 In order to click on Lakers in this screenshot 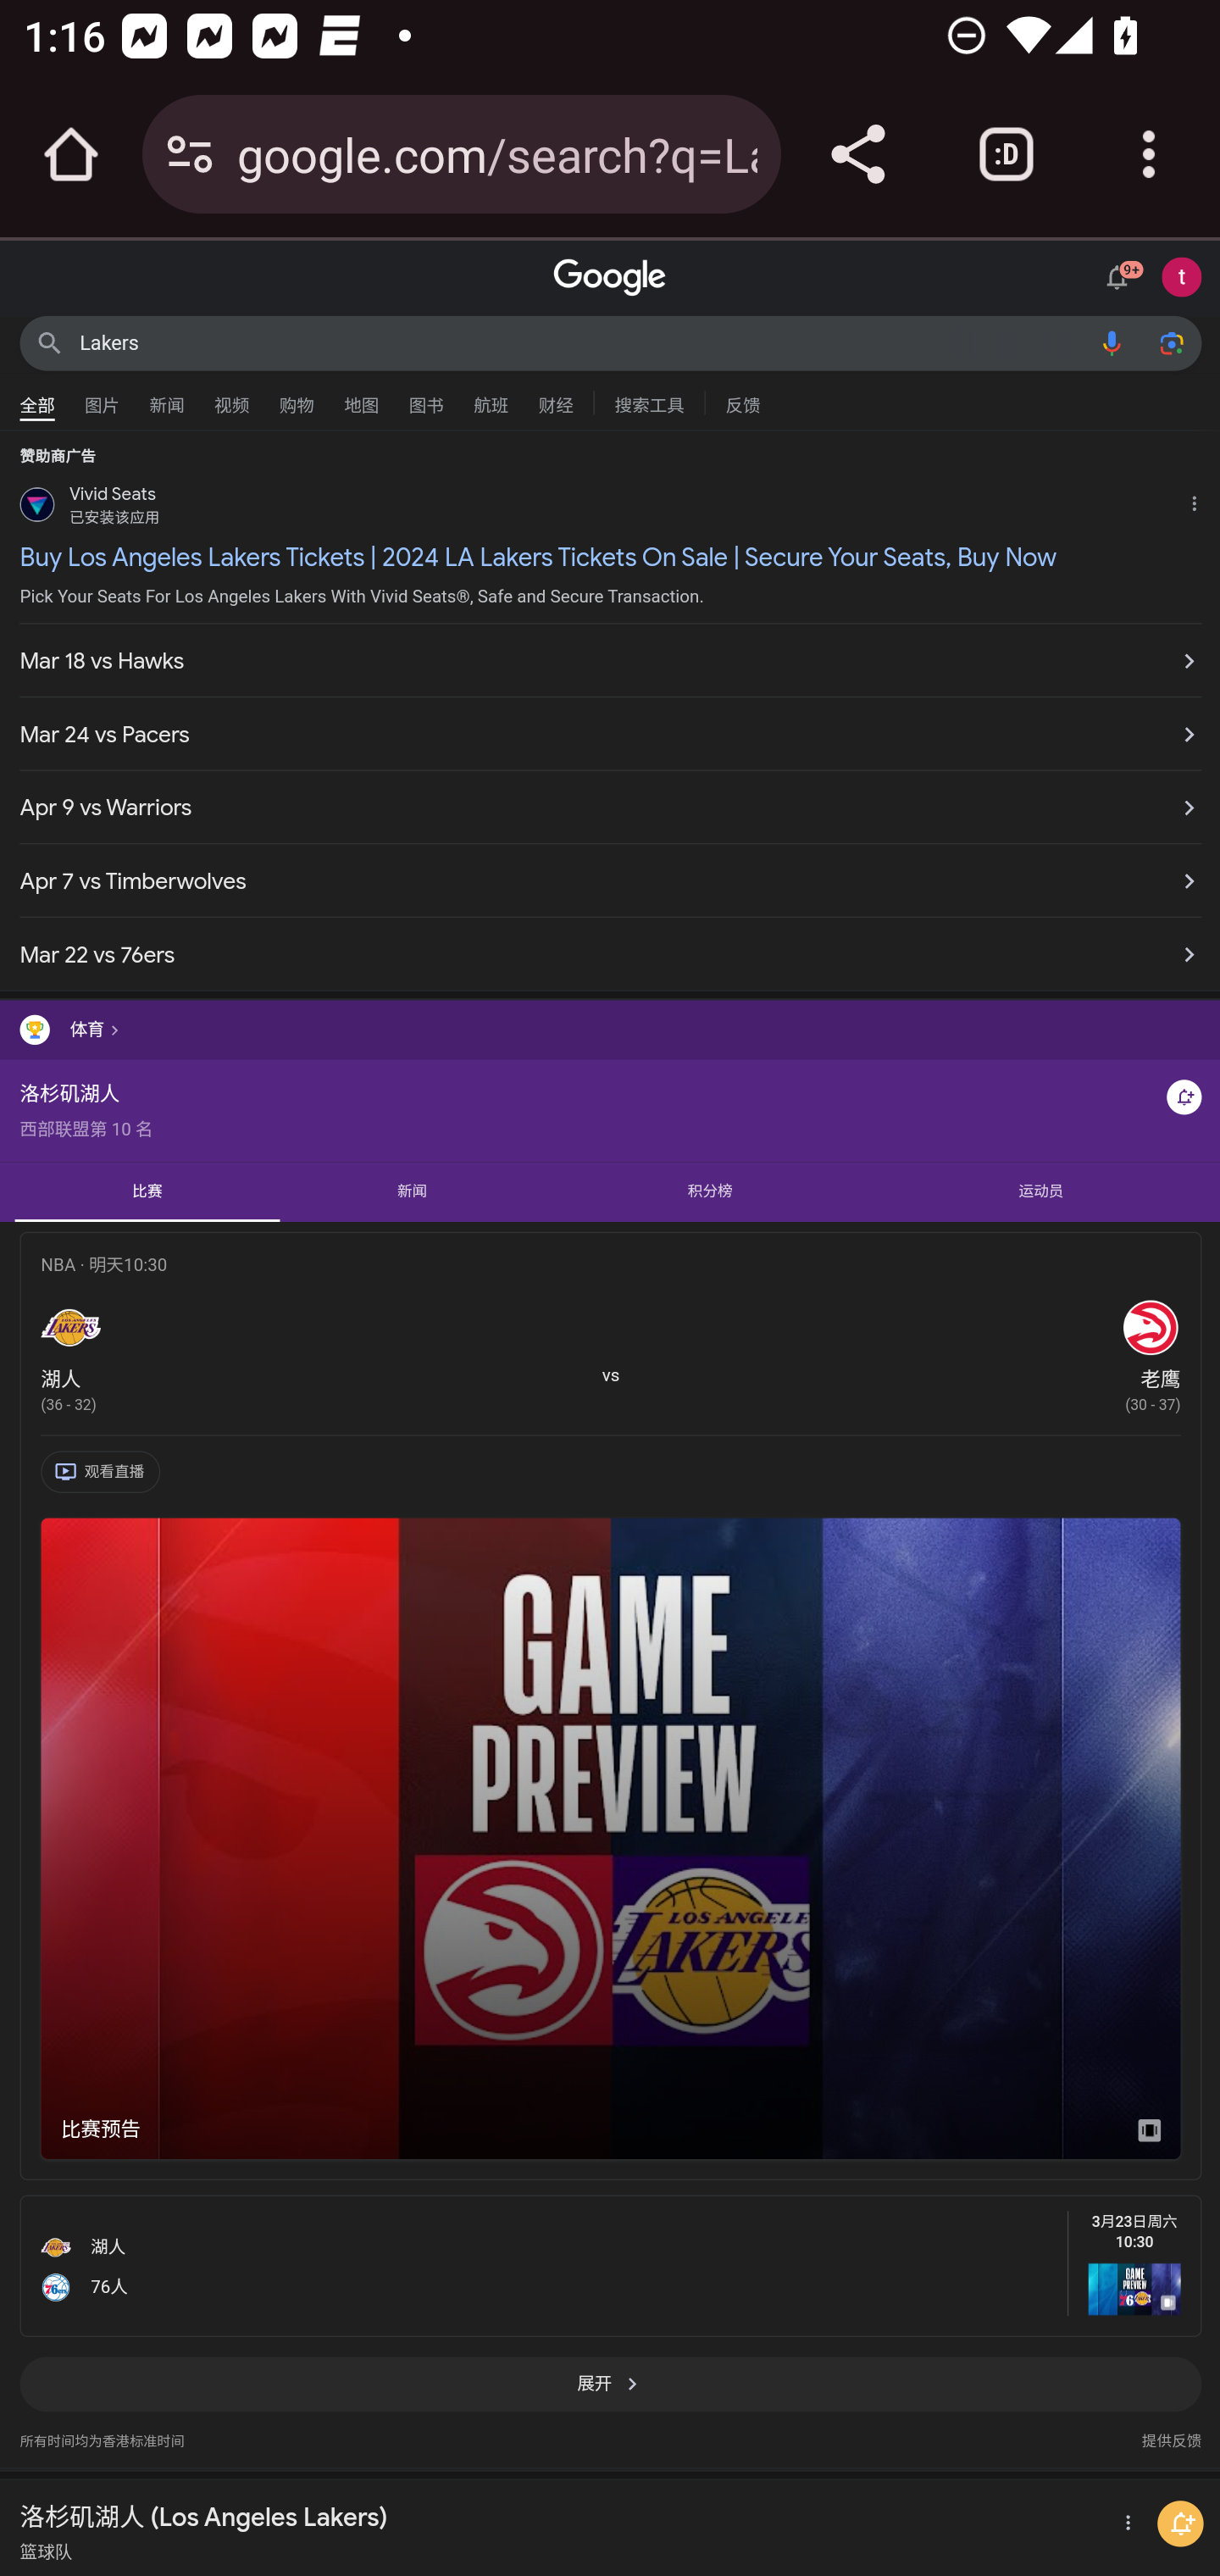, I will do `click(581, 342)`.